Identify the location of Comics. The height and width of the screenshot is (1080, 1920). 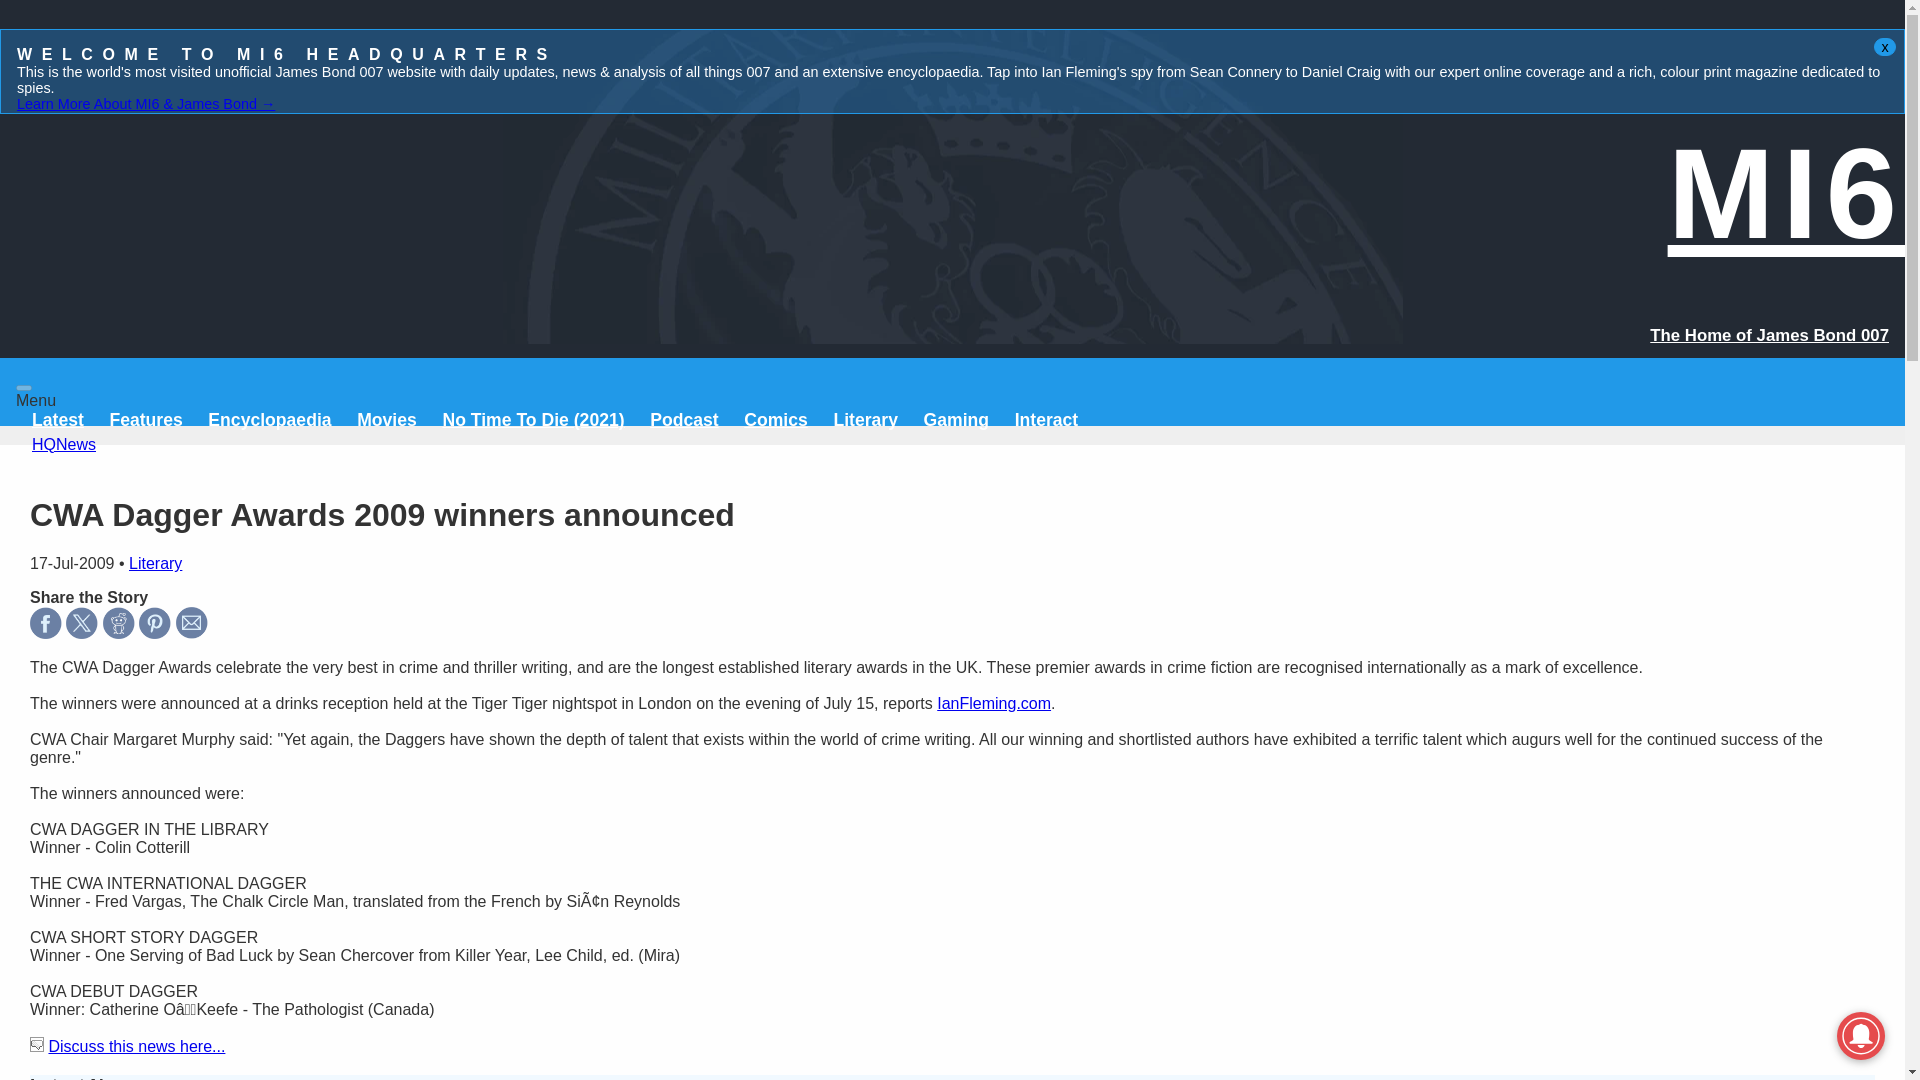
(776, 420).